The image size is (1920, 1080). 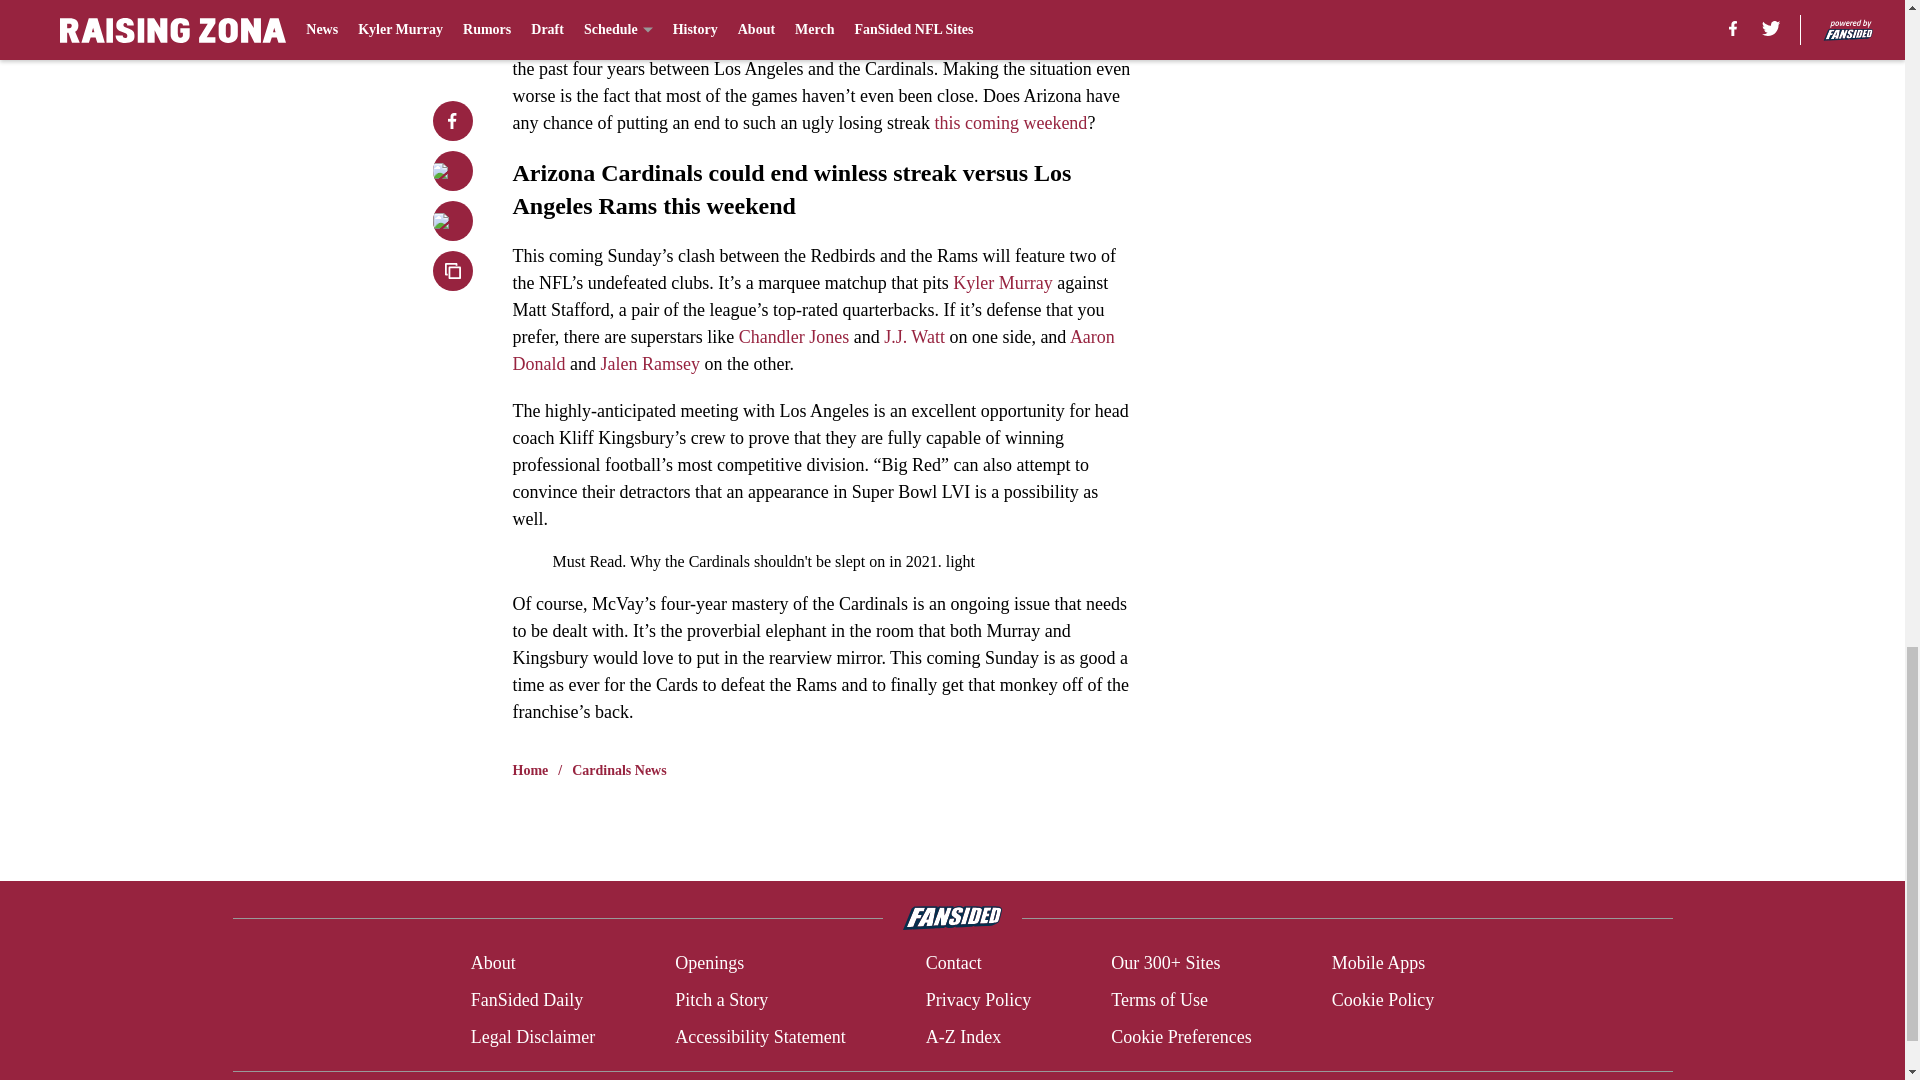 I want to click on Openings, so click(x=710, y=964).